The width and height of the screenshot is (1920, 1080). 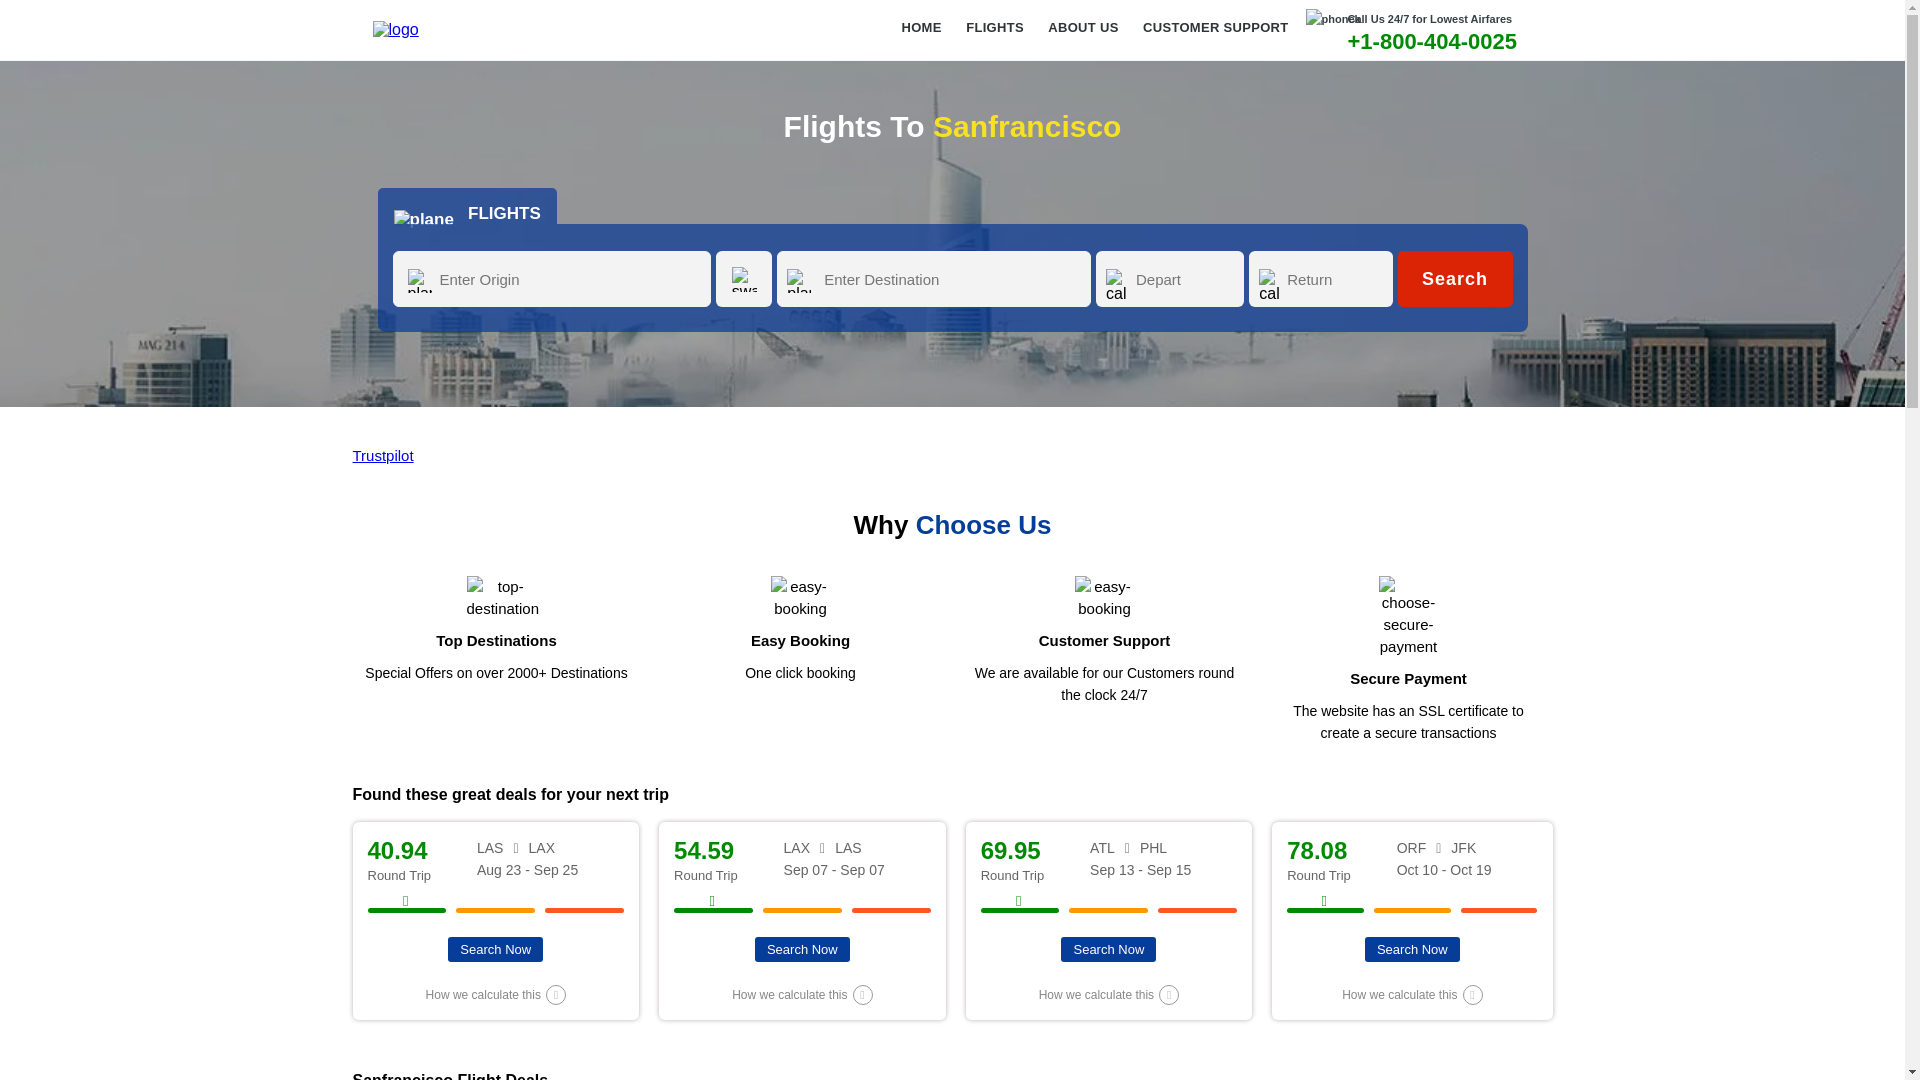 What do you see at coordinates (1215, 34) in the screenshot?
I see `CUSTOMER SUPPORT` at bounding box center [1215, 34].